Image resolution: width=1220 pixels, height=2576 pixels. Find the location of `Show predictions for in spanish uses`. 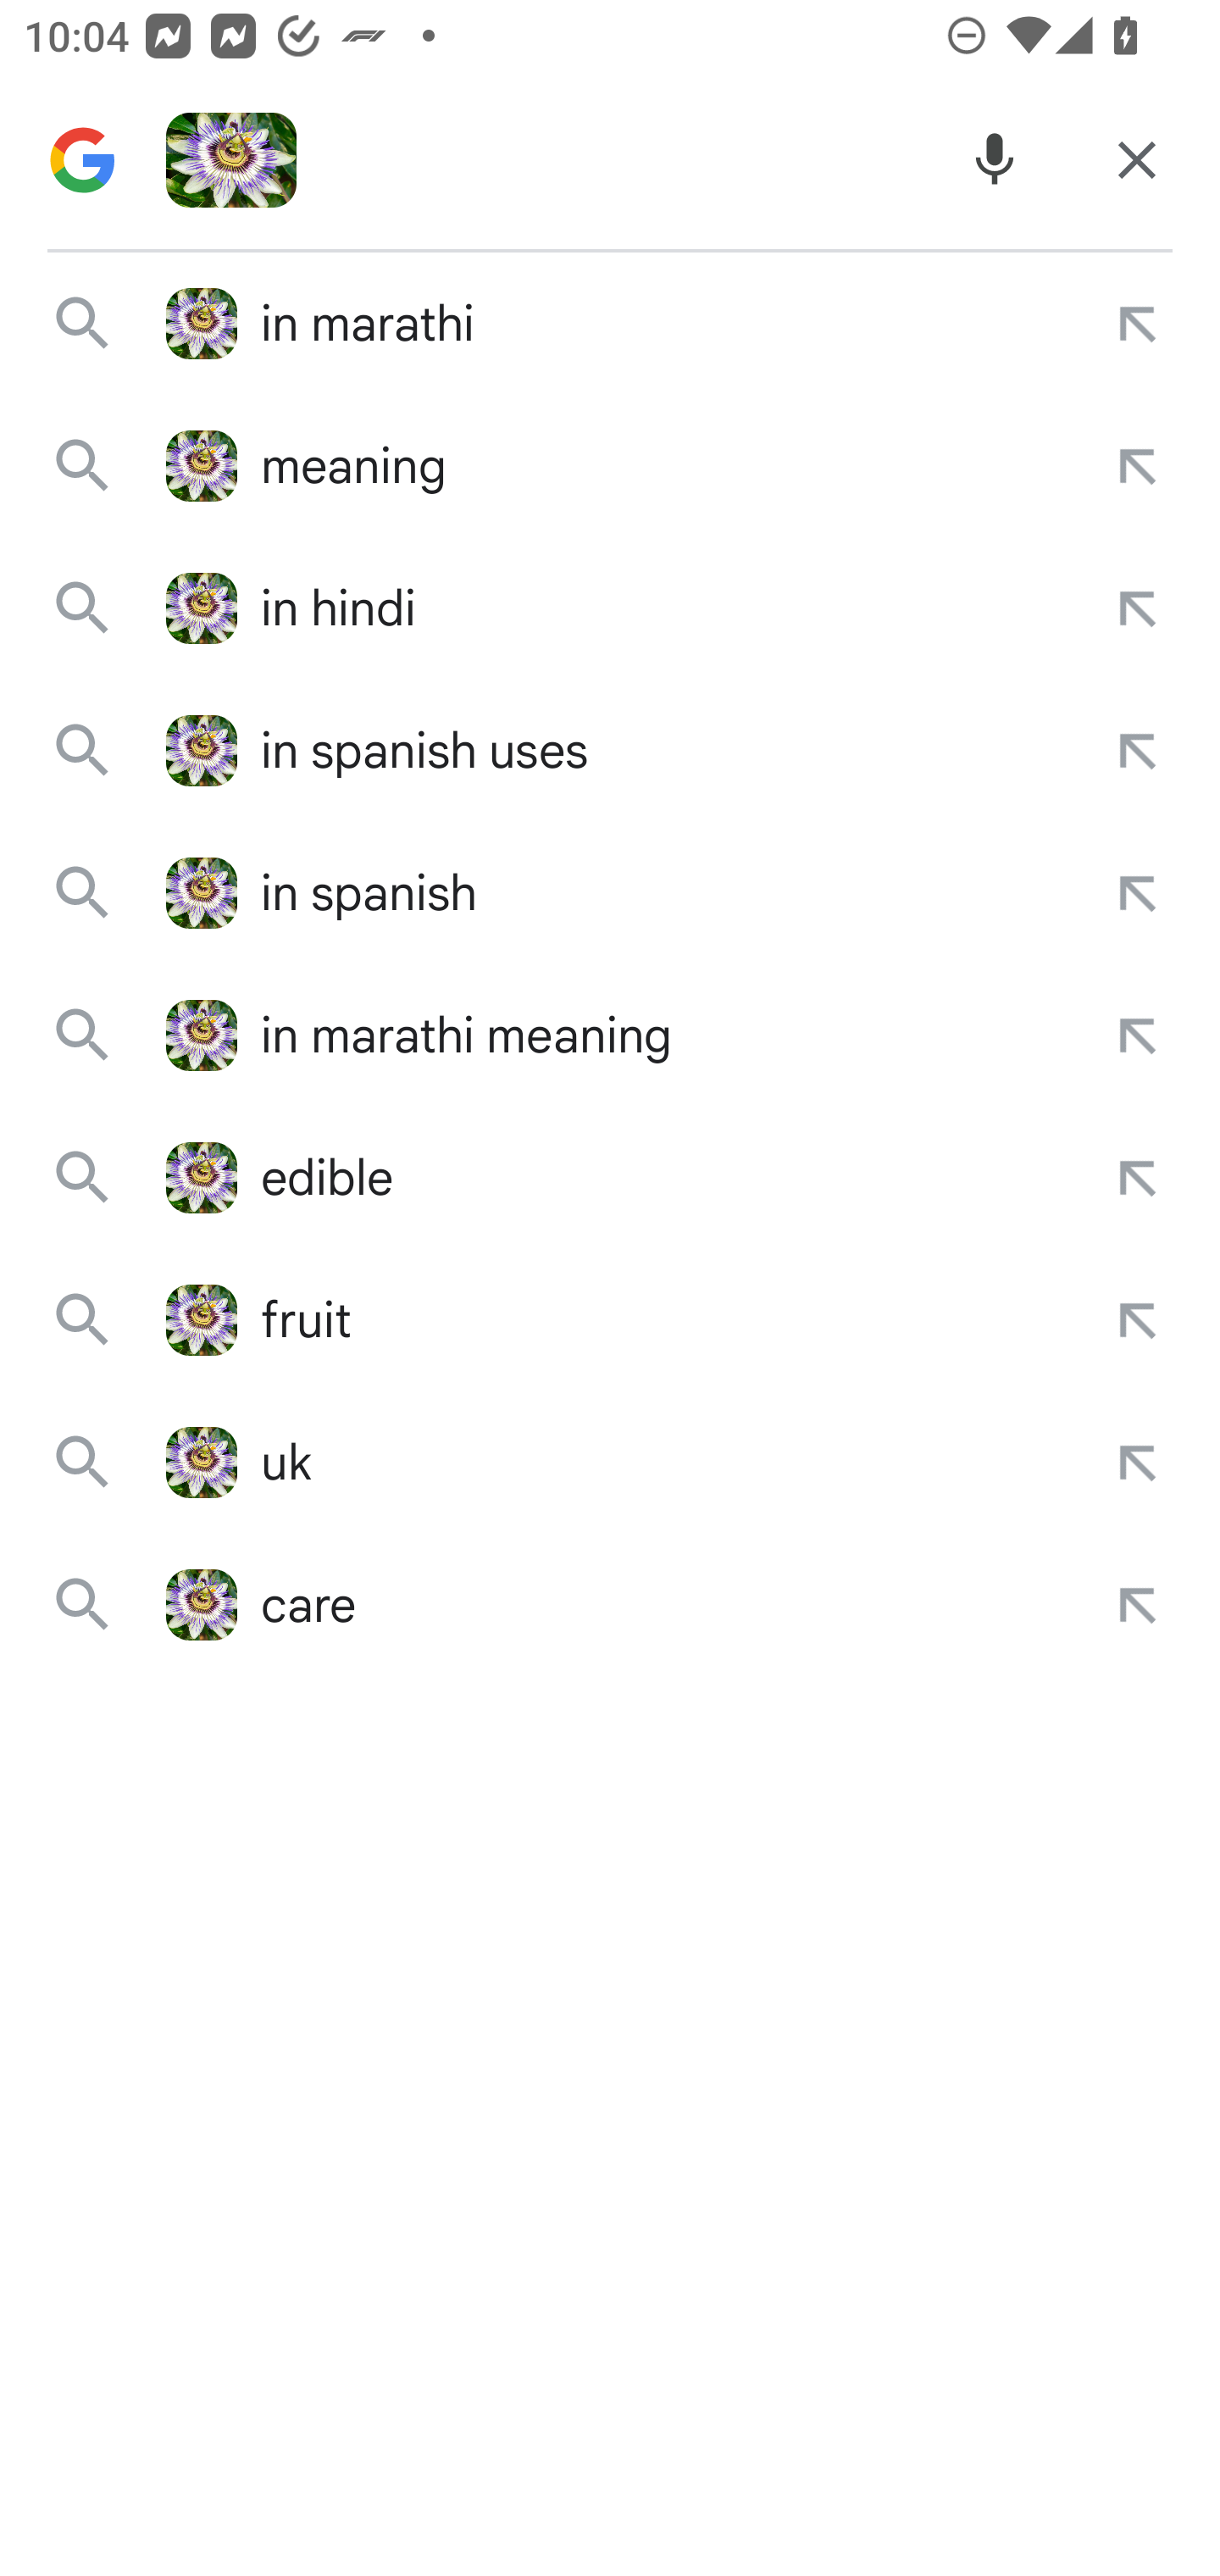

Show predictions for in spanish uses is located at coordinates (1137, 751).